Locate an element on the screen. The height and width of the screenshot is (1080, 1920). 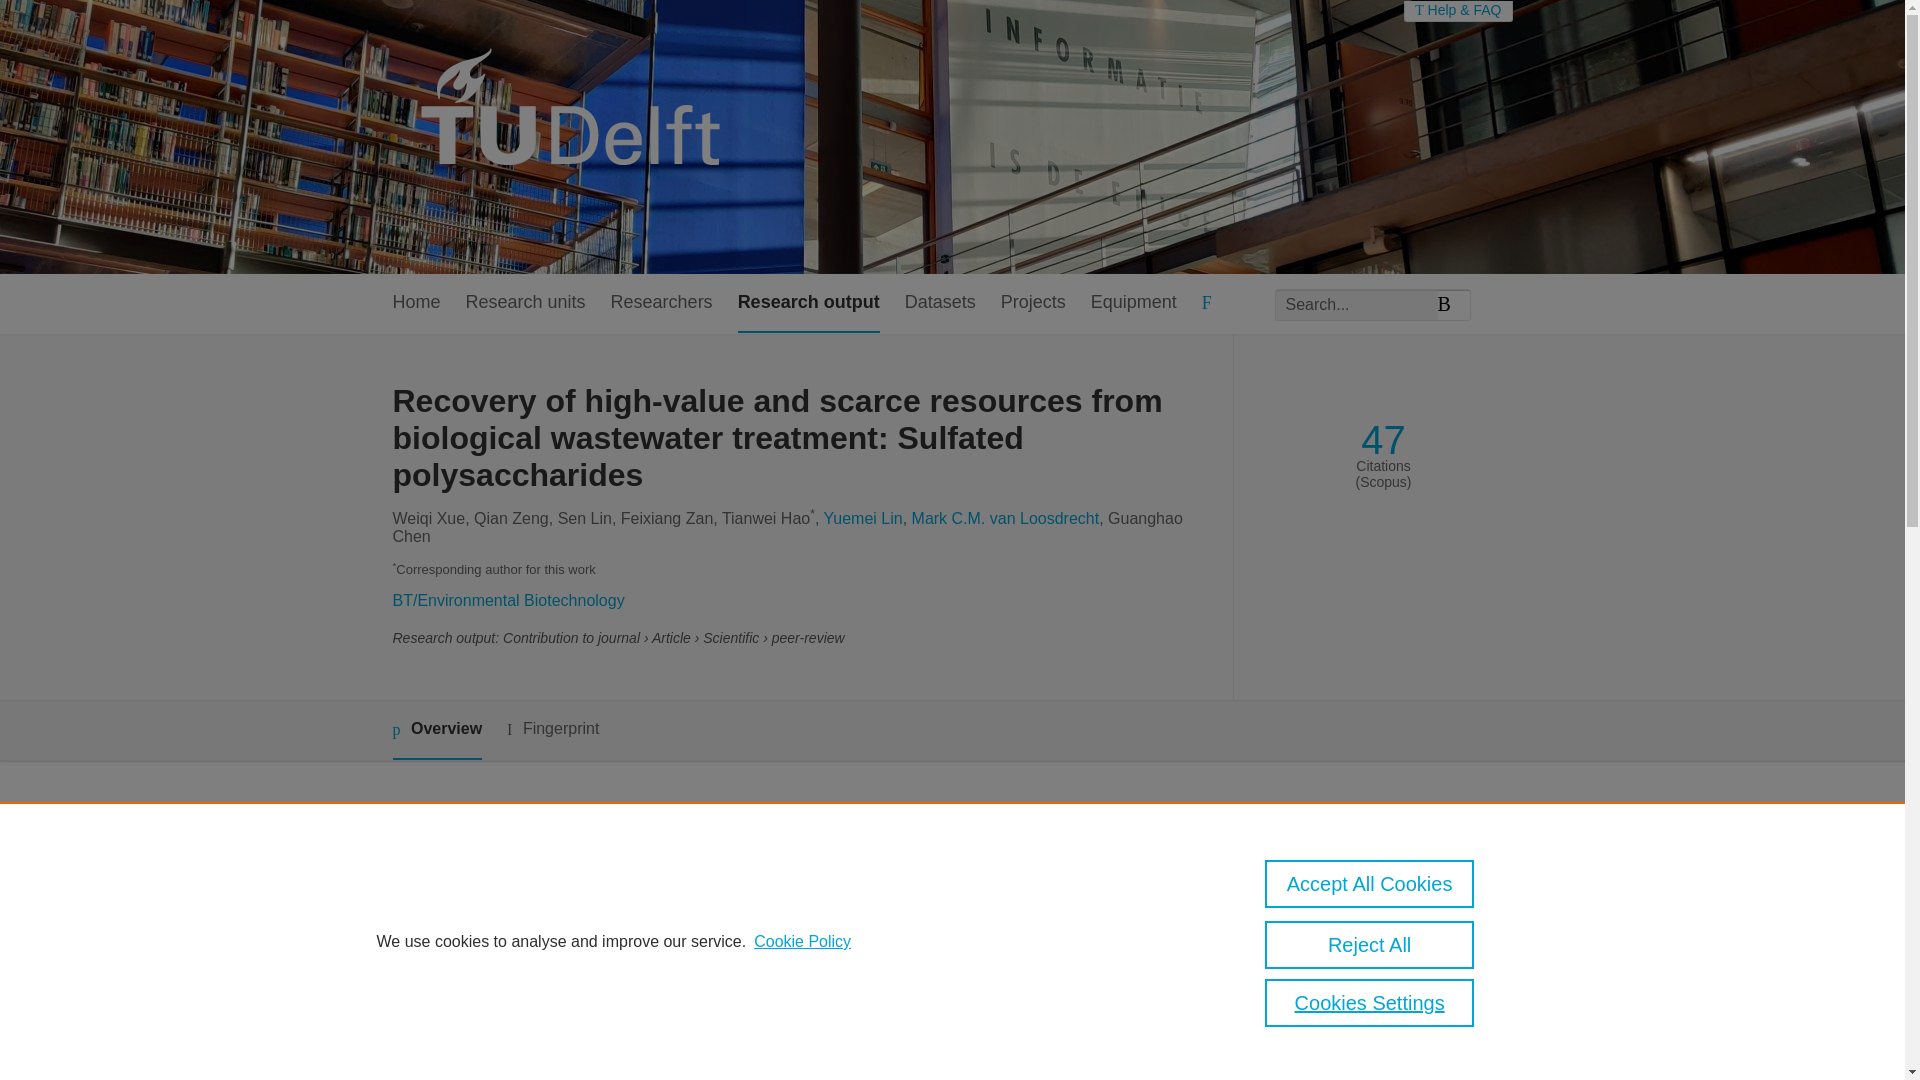
TU Delft Research Portal Home is located at coordinates (578, 136).